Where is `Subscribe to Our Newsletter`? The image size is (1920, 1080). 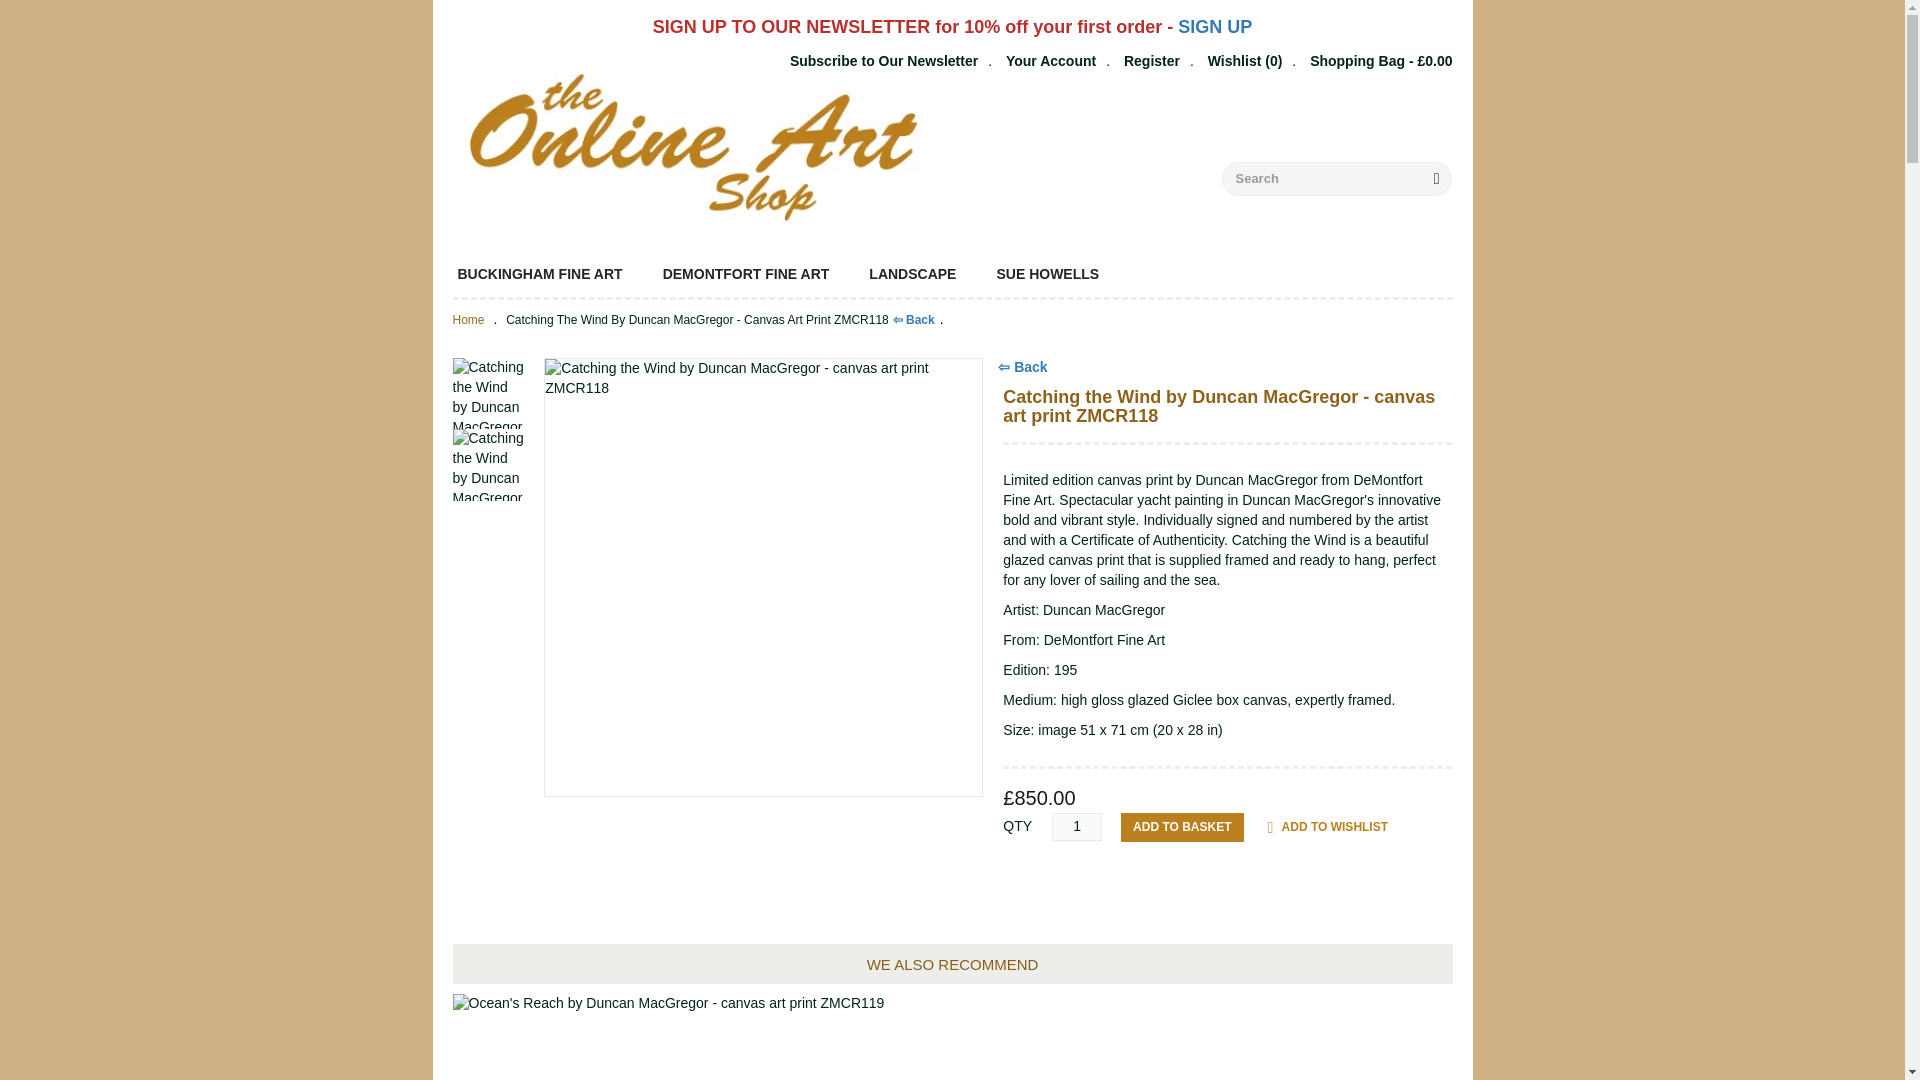
Subscribe to Our Newsletter is located at coordinates (883, 60).